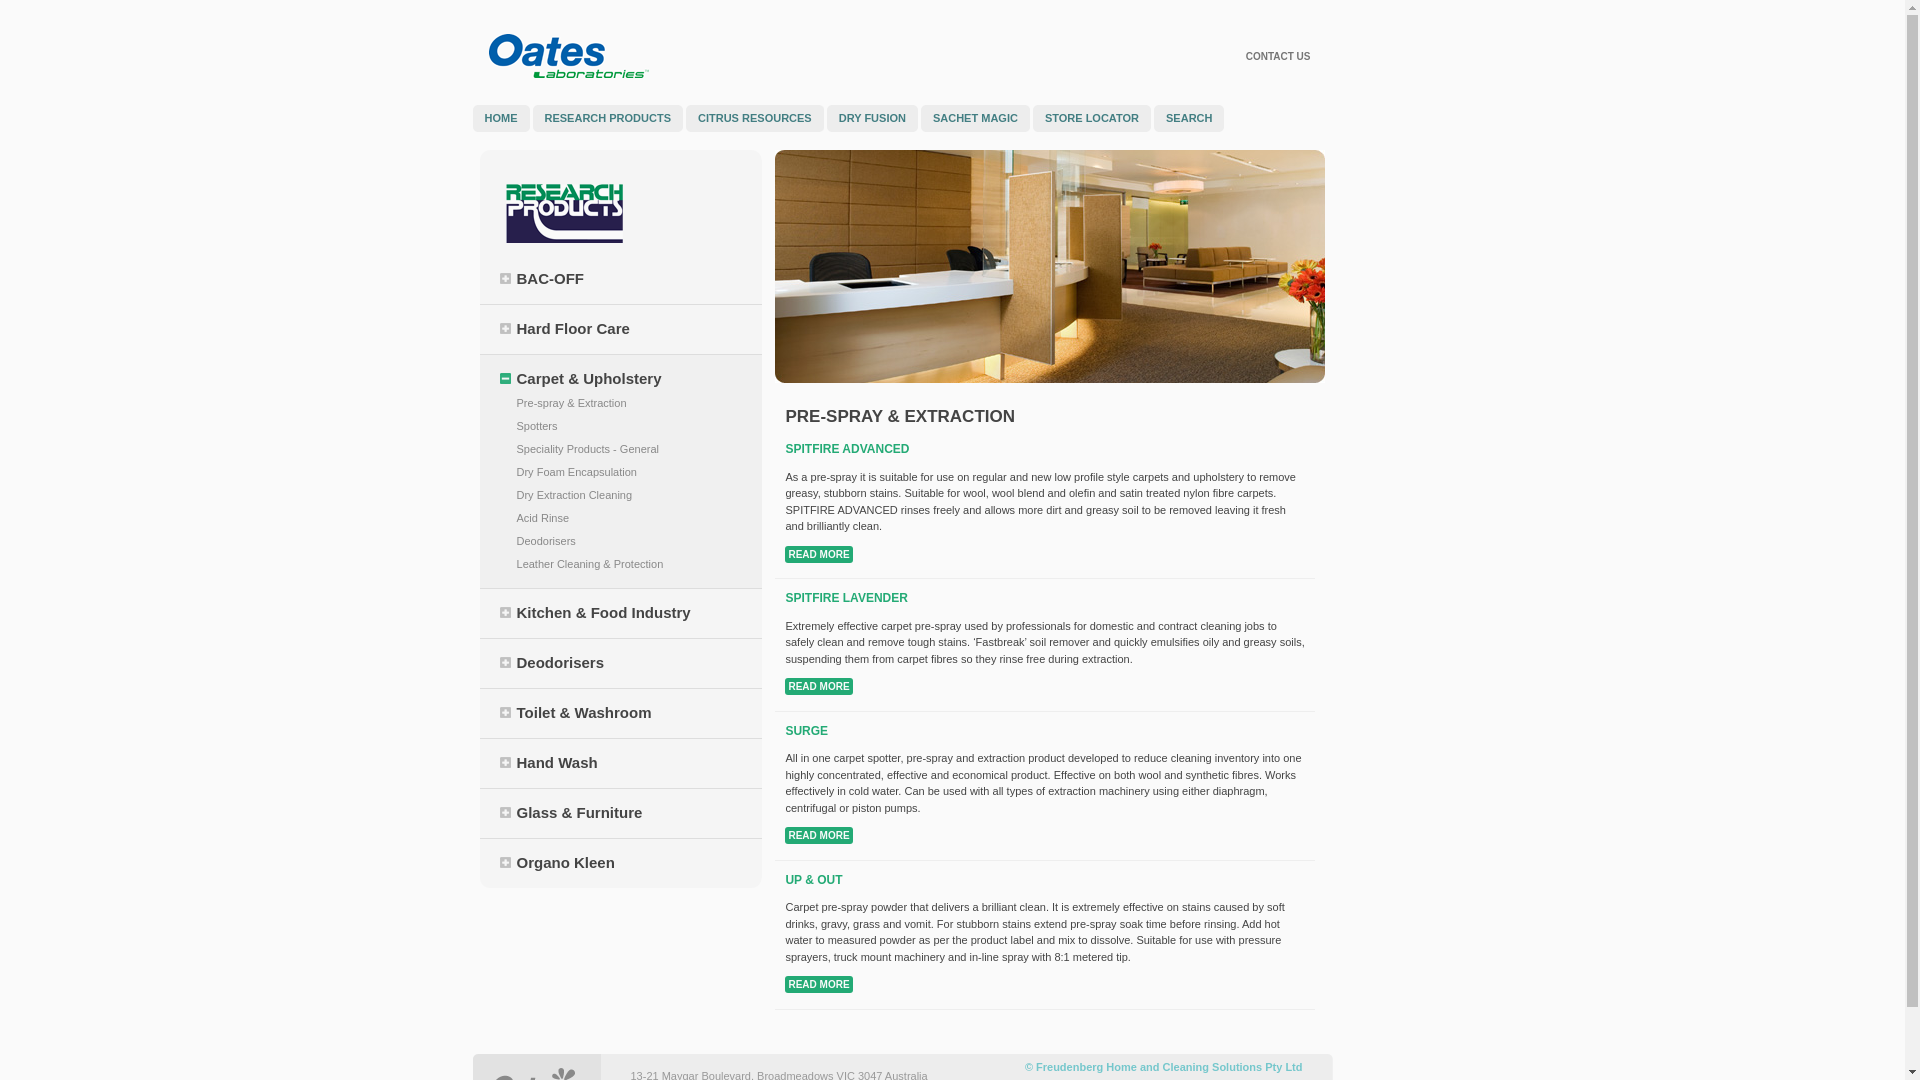 The image size is (1920, 1080). Describe the element at coordinates (588, 449) in the screenshot. I see `Speciality Products - General` at that location.